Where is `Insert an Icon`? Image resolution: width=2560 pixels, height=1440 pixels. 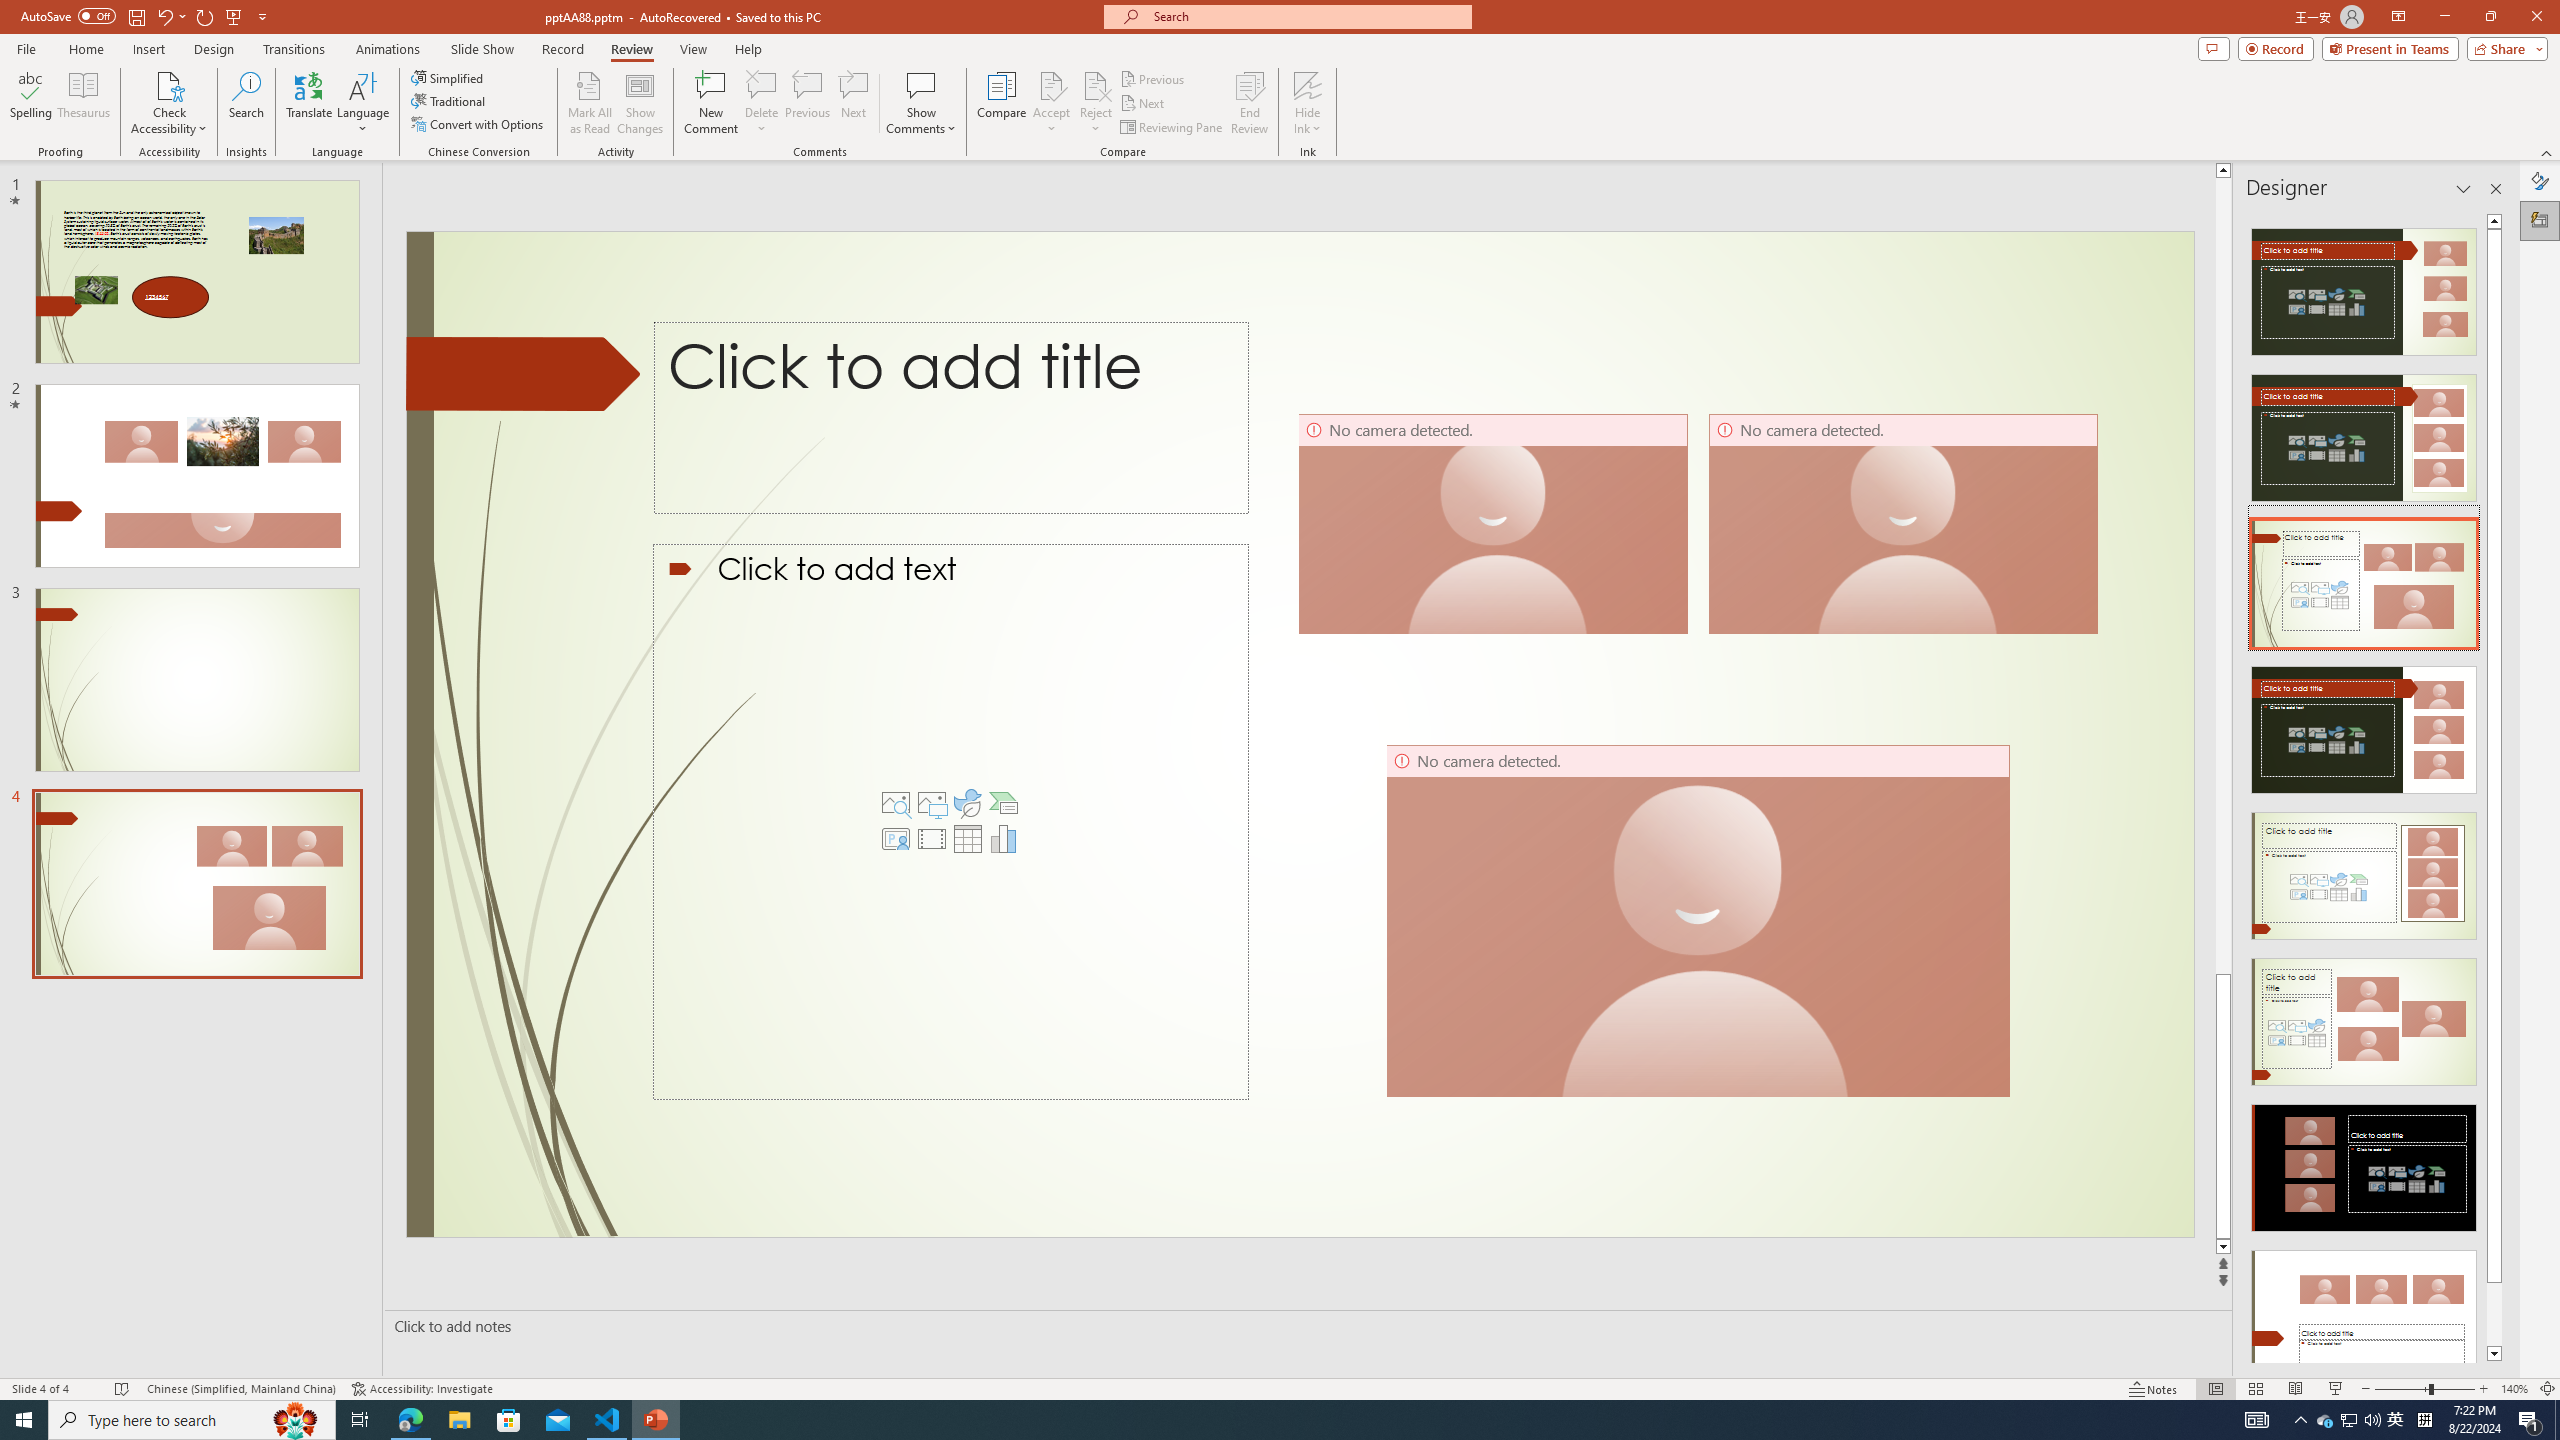
Insert an Icon is located at coordinates (968, 803).